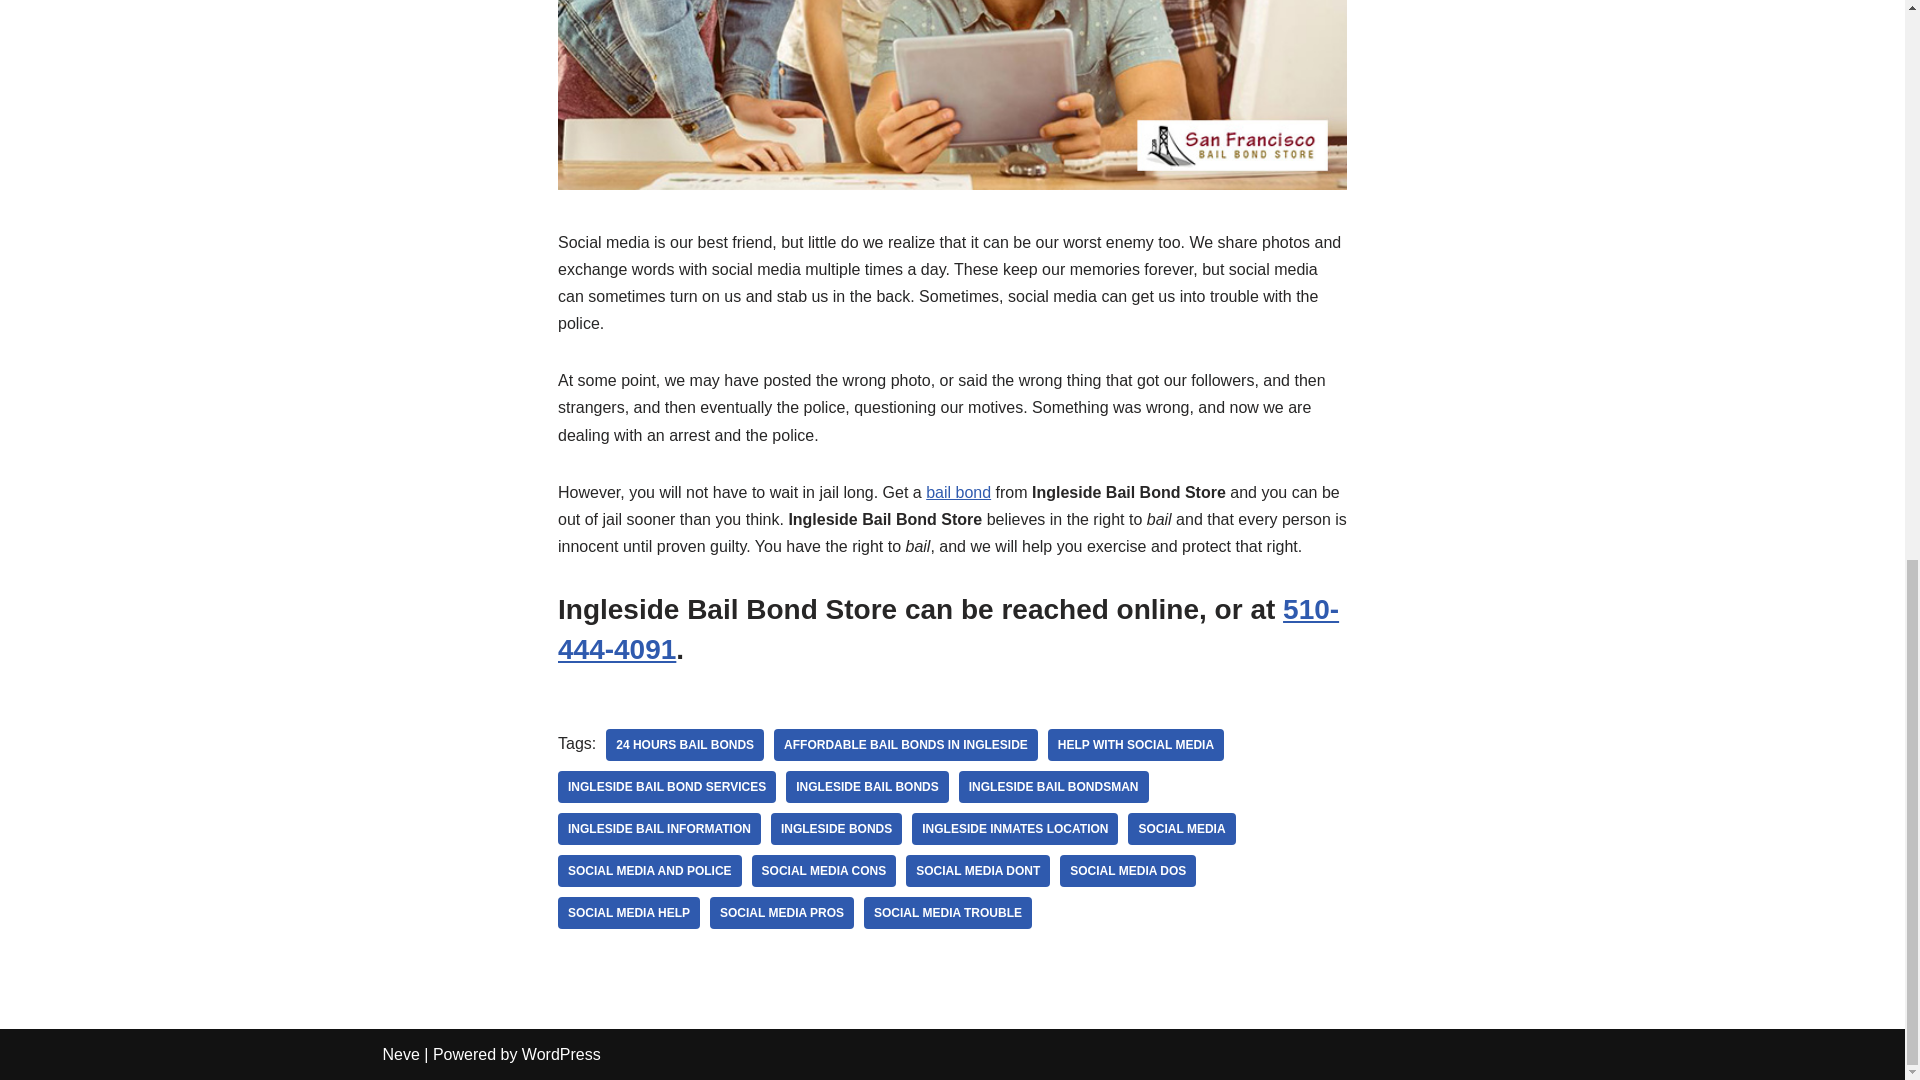 Image resolution: width=1920 pixels, height=1080 pixels. Describe the element at coordinates (650, 870) in the screenshot. I see `social media and police` at that location.